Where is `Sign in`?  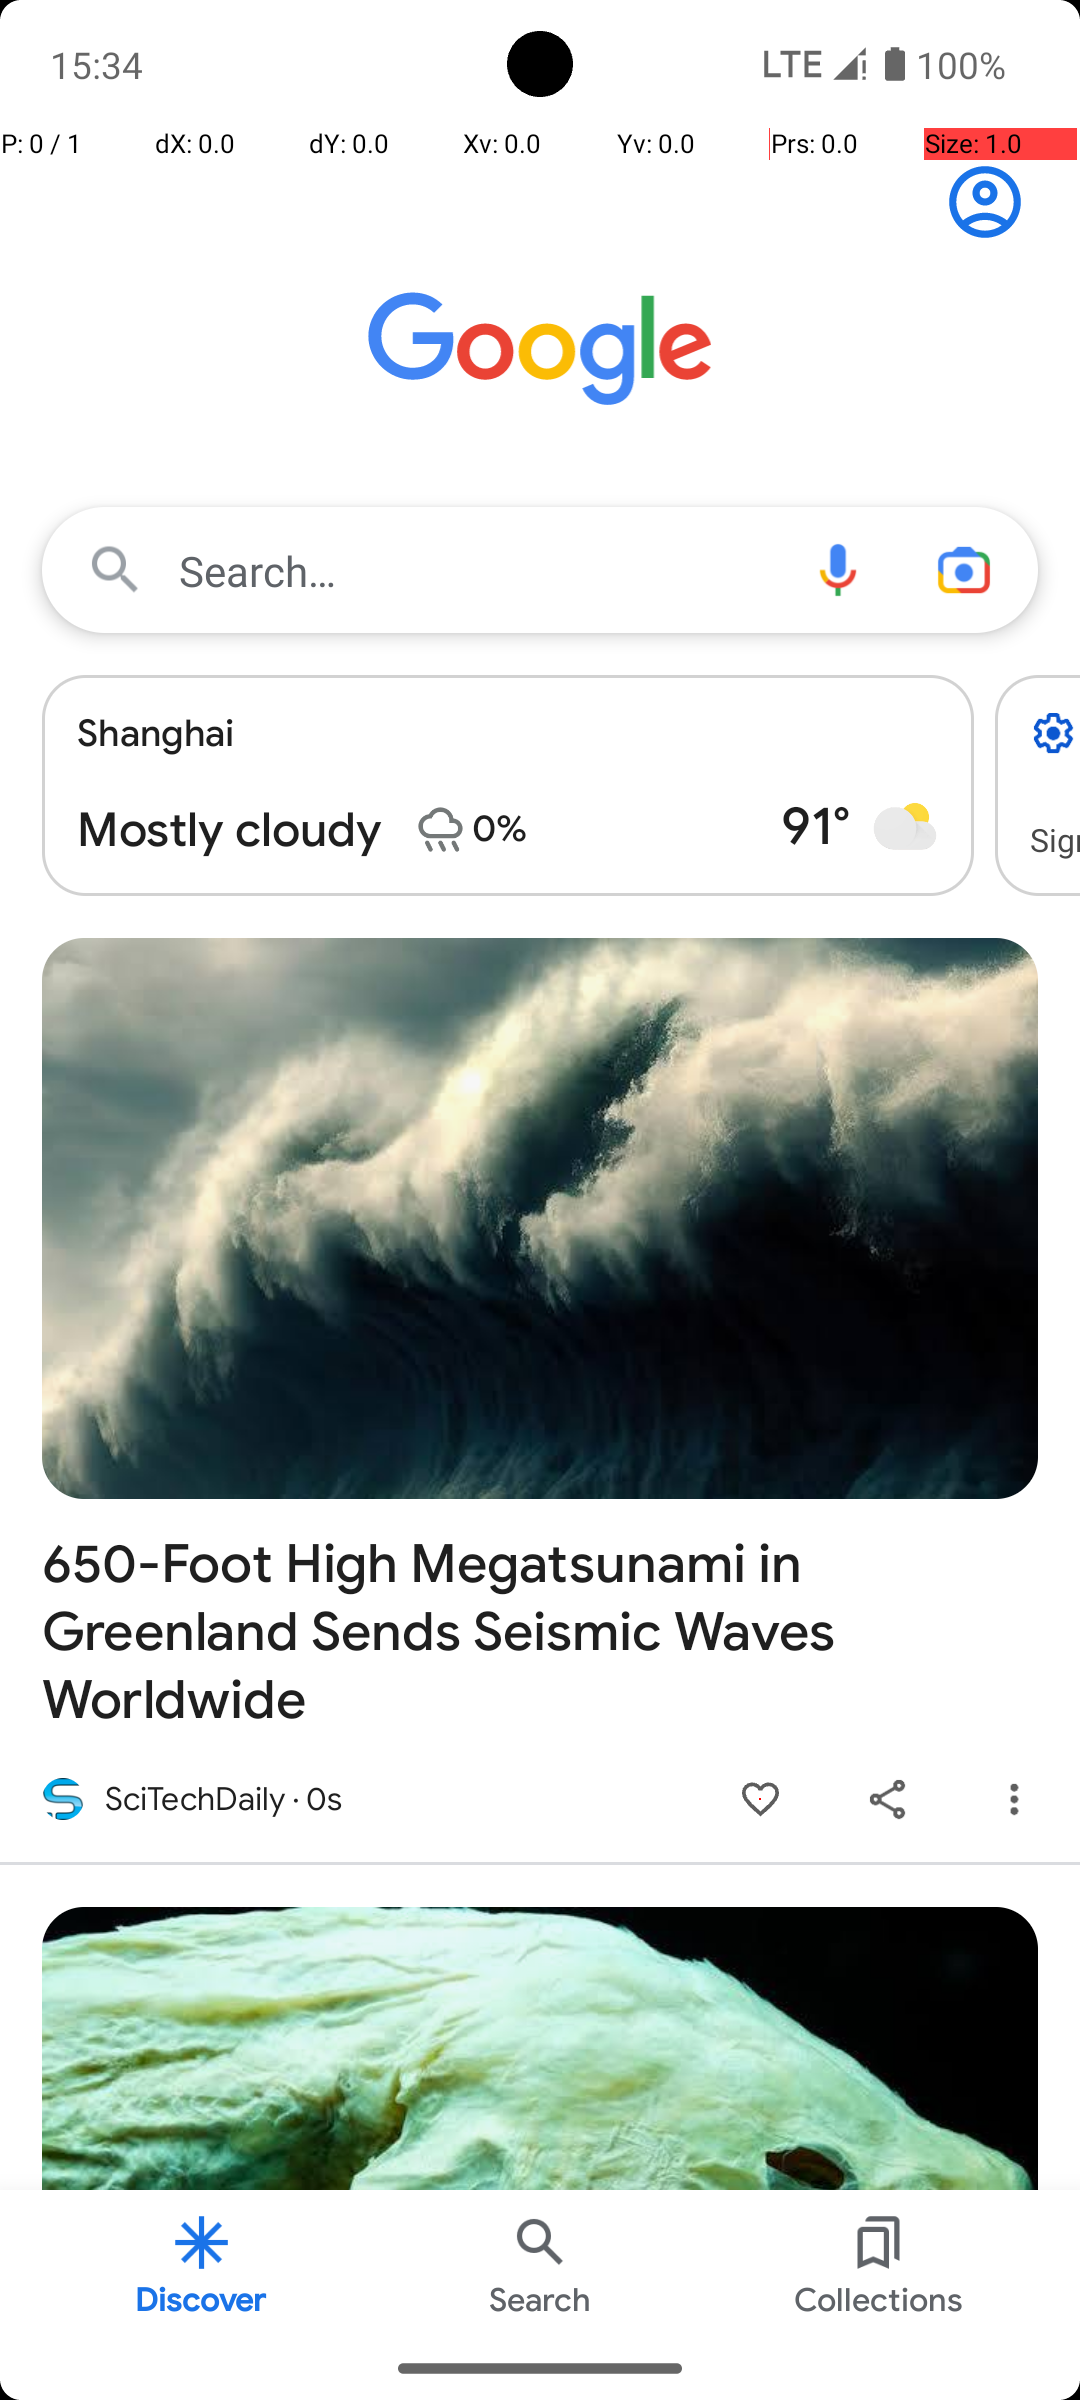
Sign in is located at coordinates (996, 202).